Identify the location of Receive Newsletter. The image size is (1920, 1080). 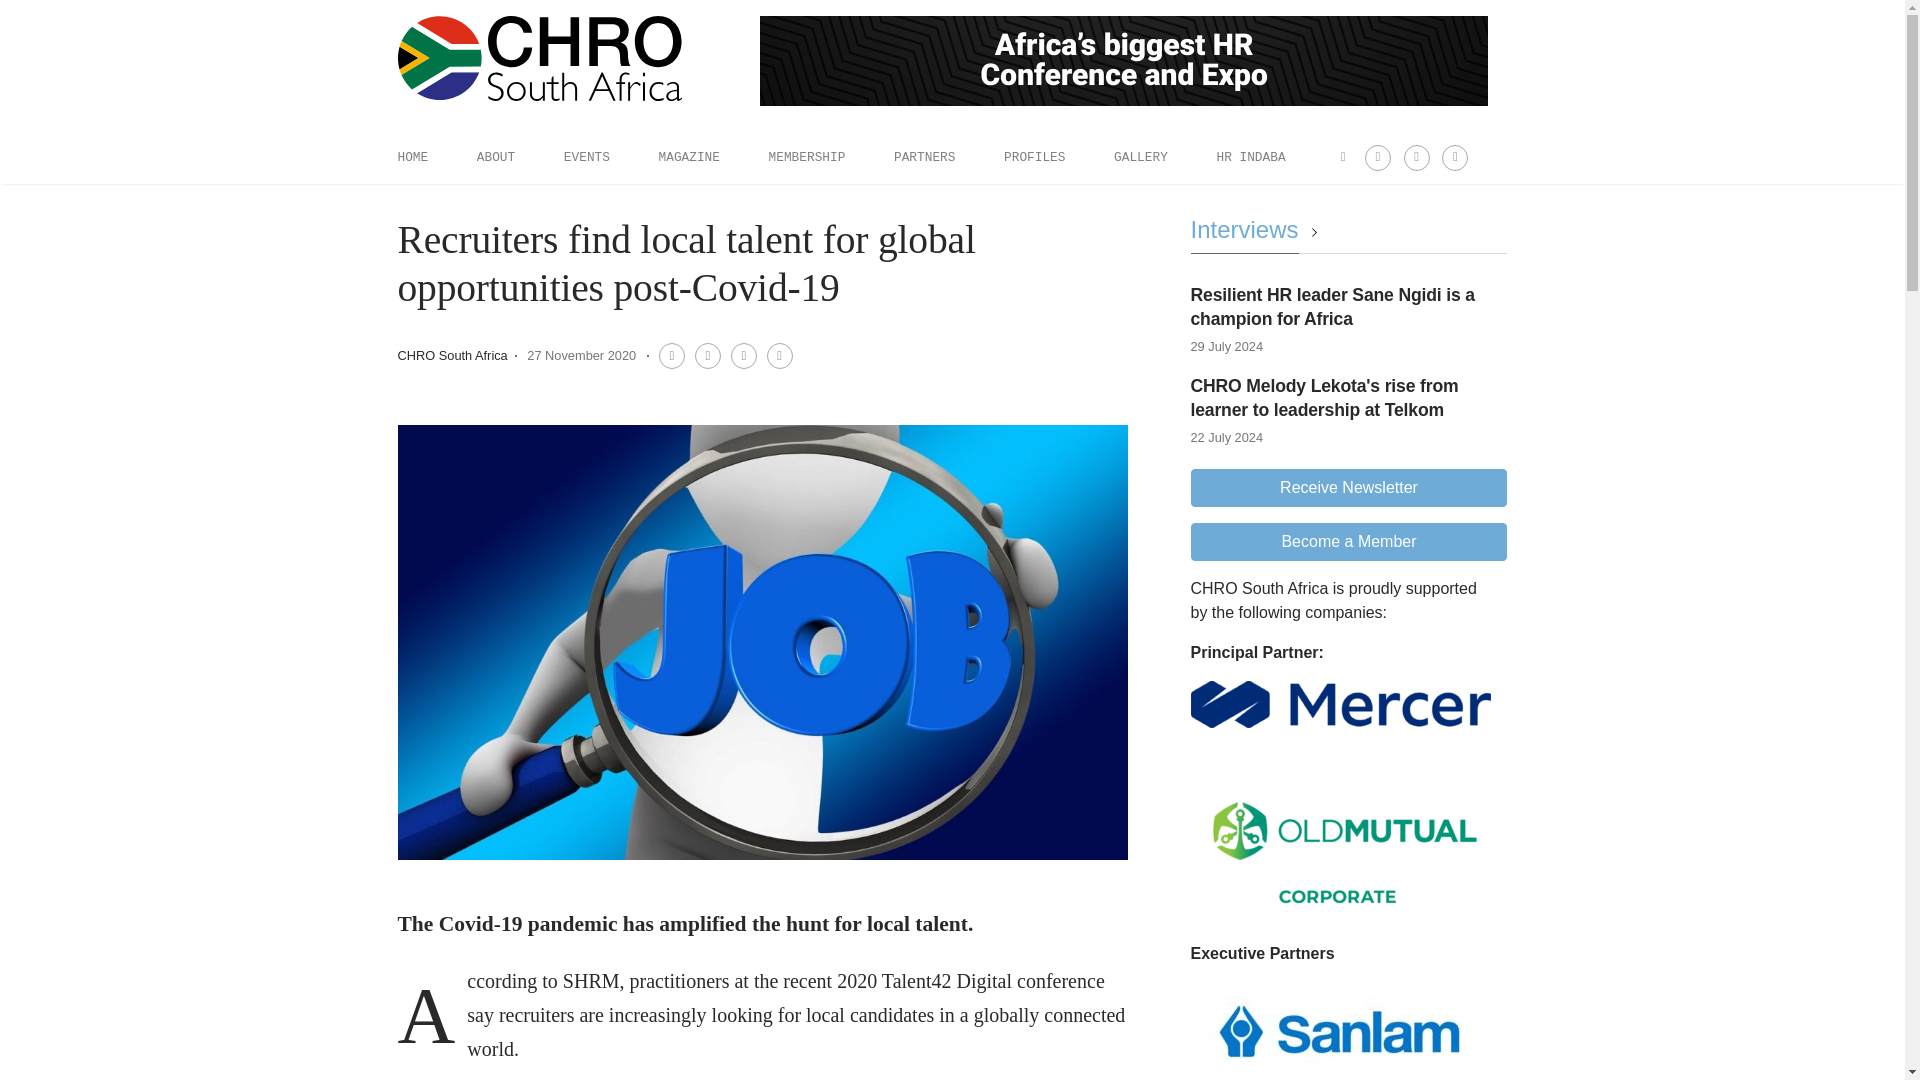
(1348, 487).